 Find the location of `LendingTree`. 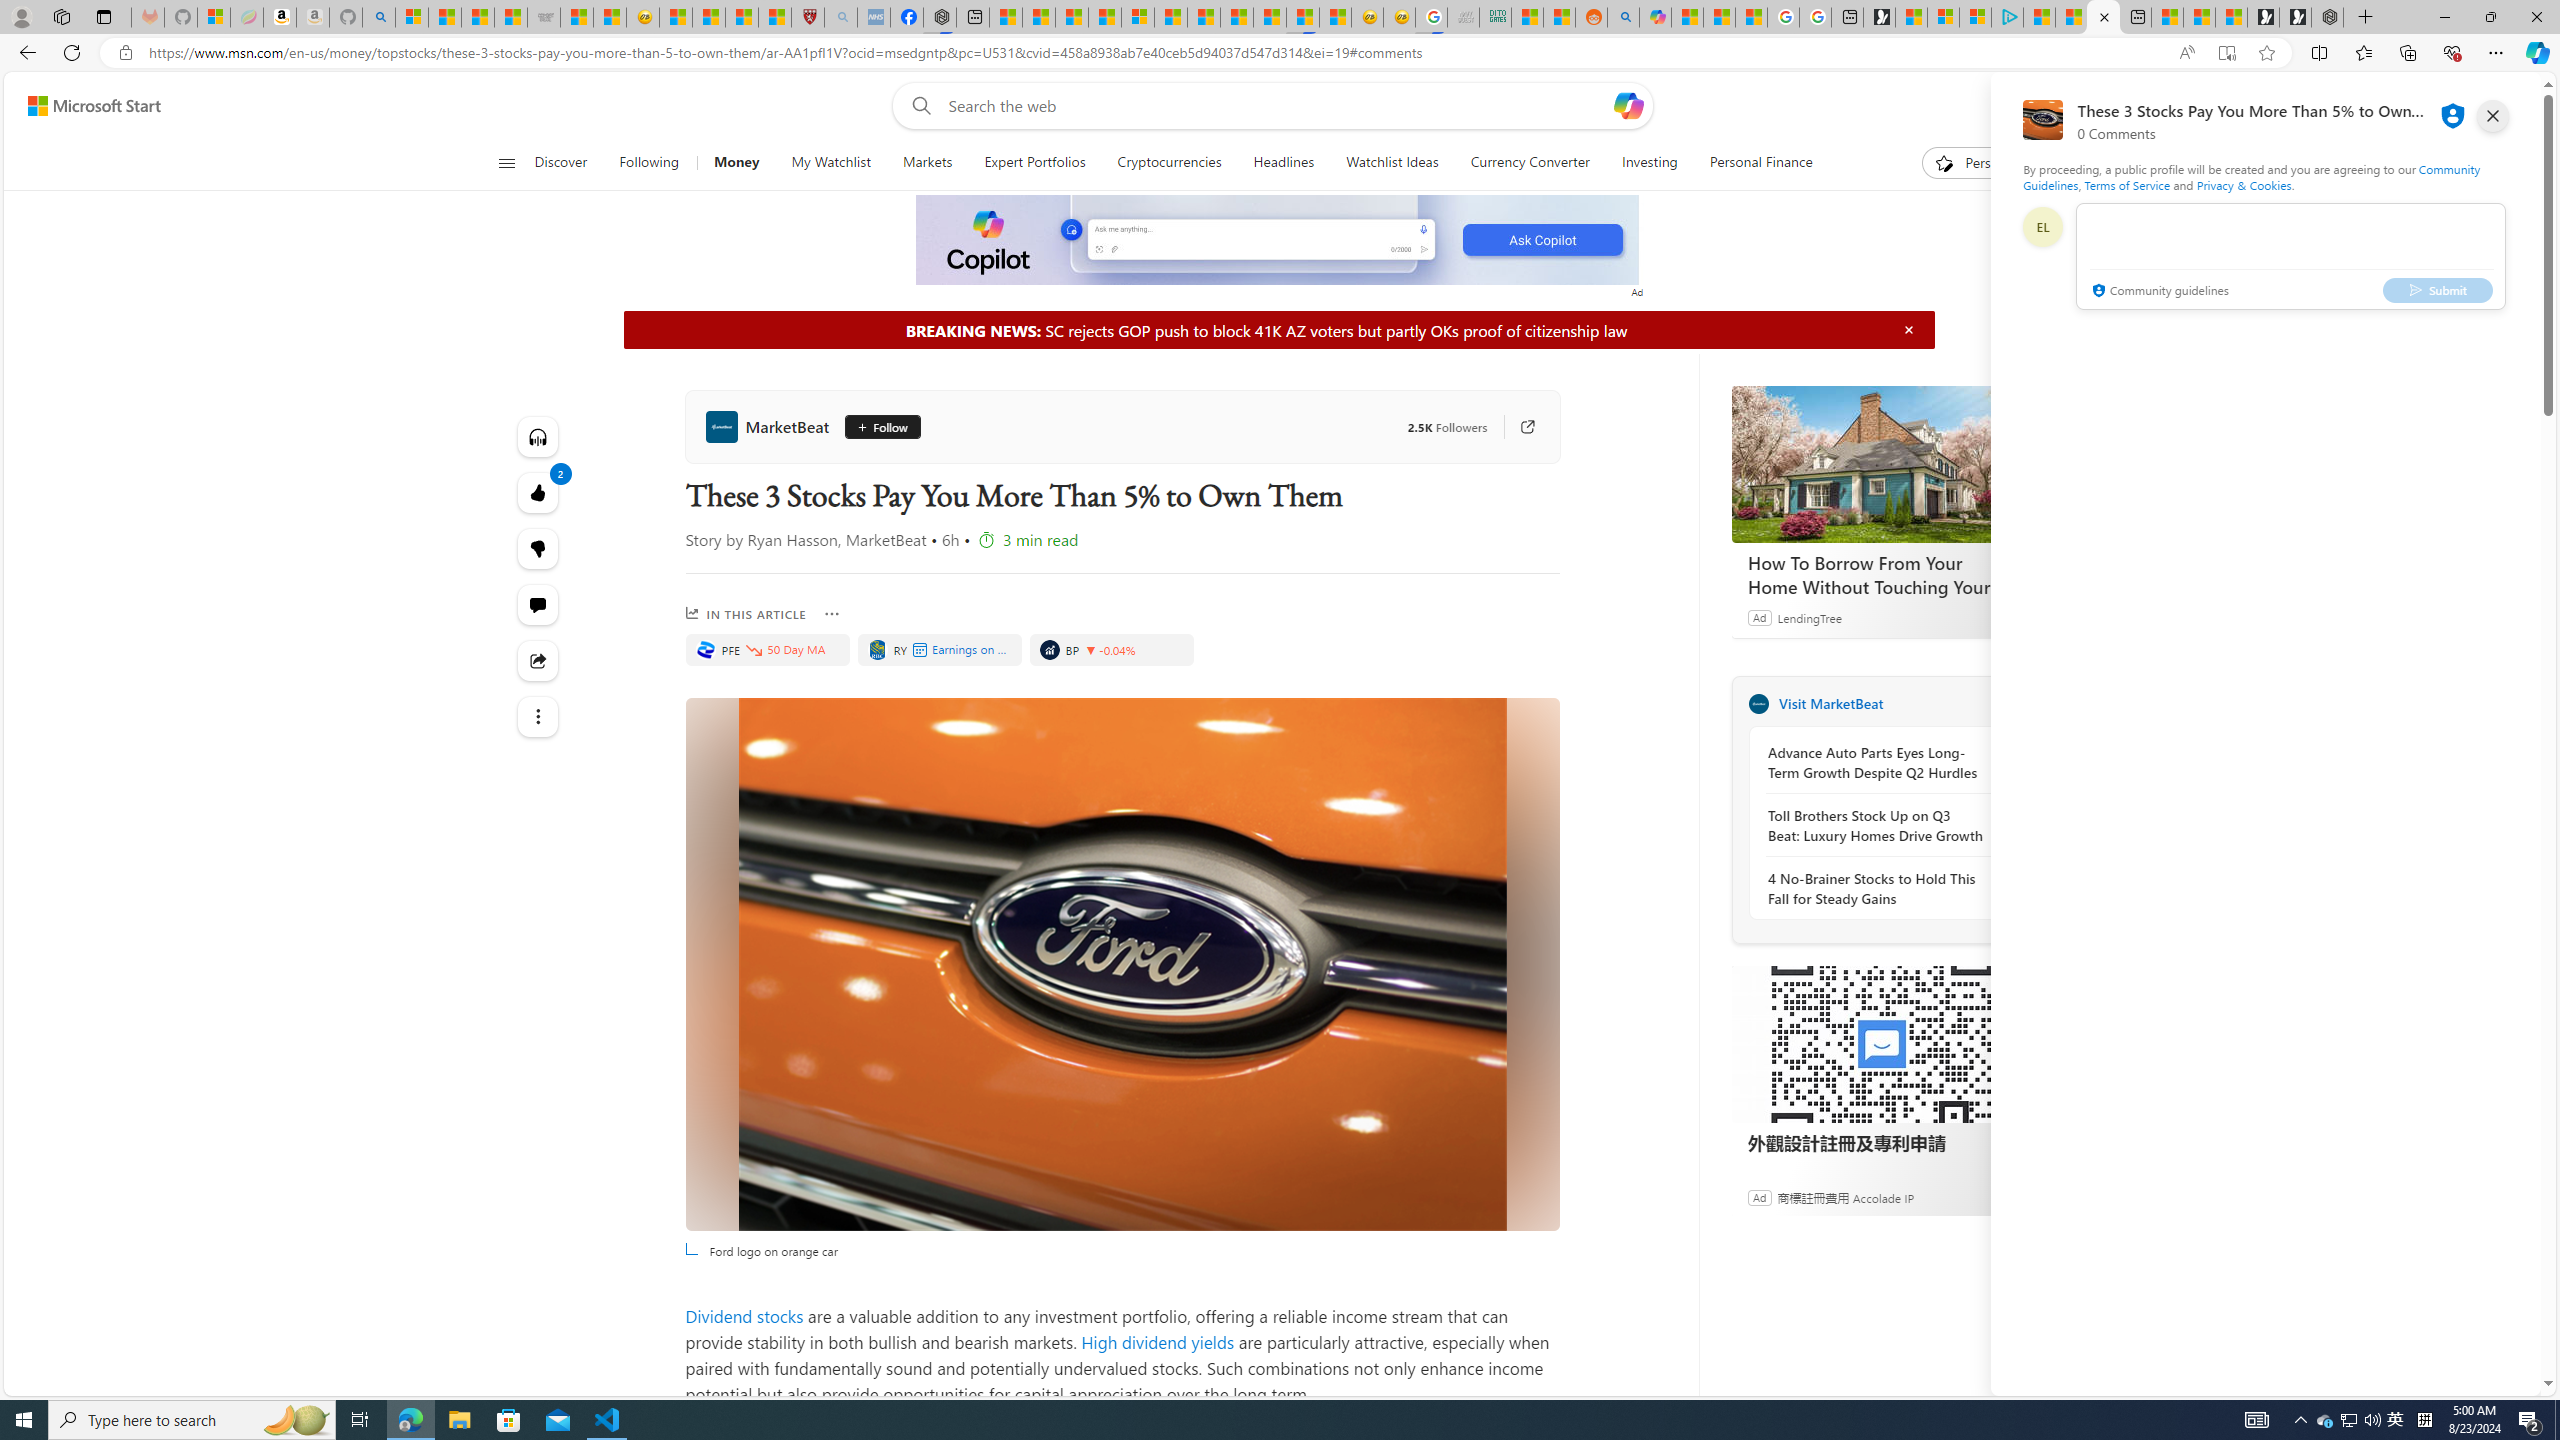

LendingTree is located at coordinates (1810, 618).